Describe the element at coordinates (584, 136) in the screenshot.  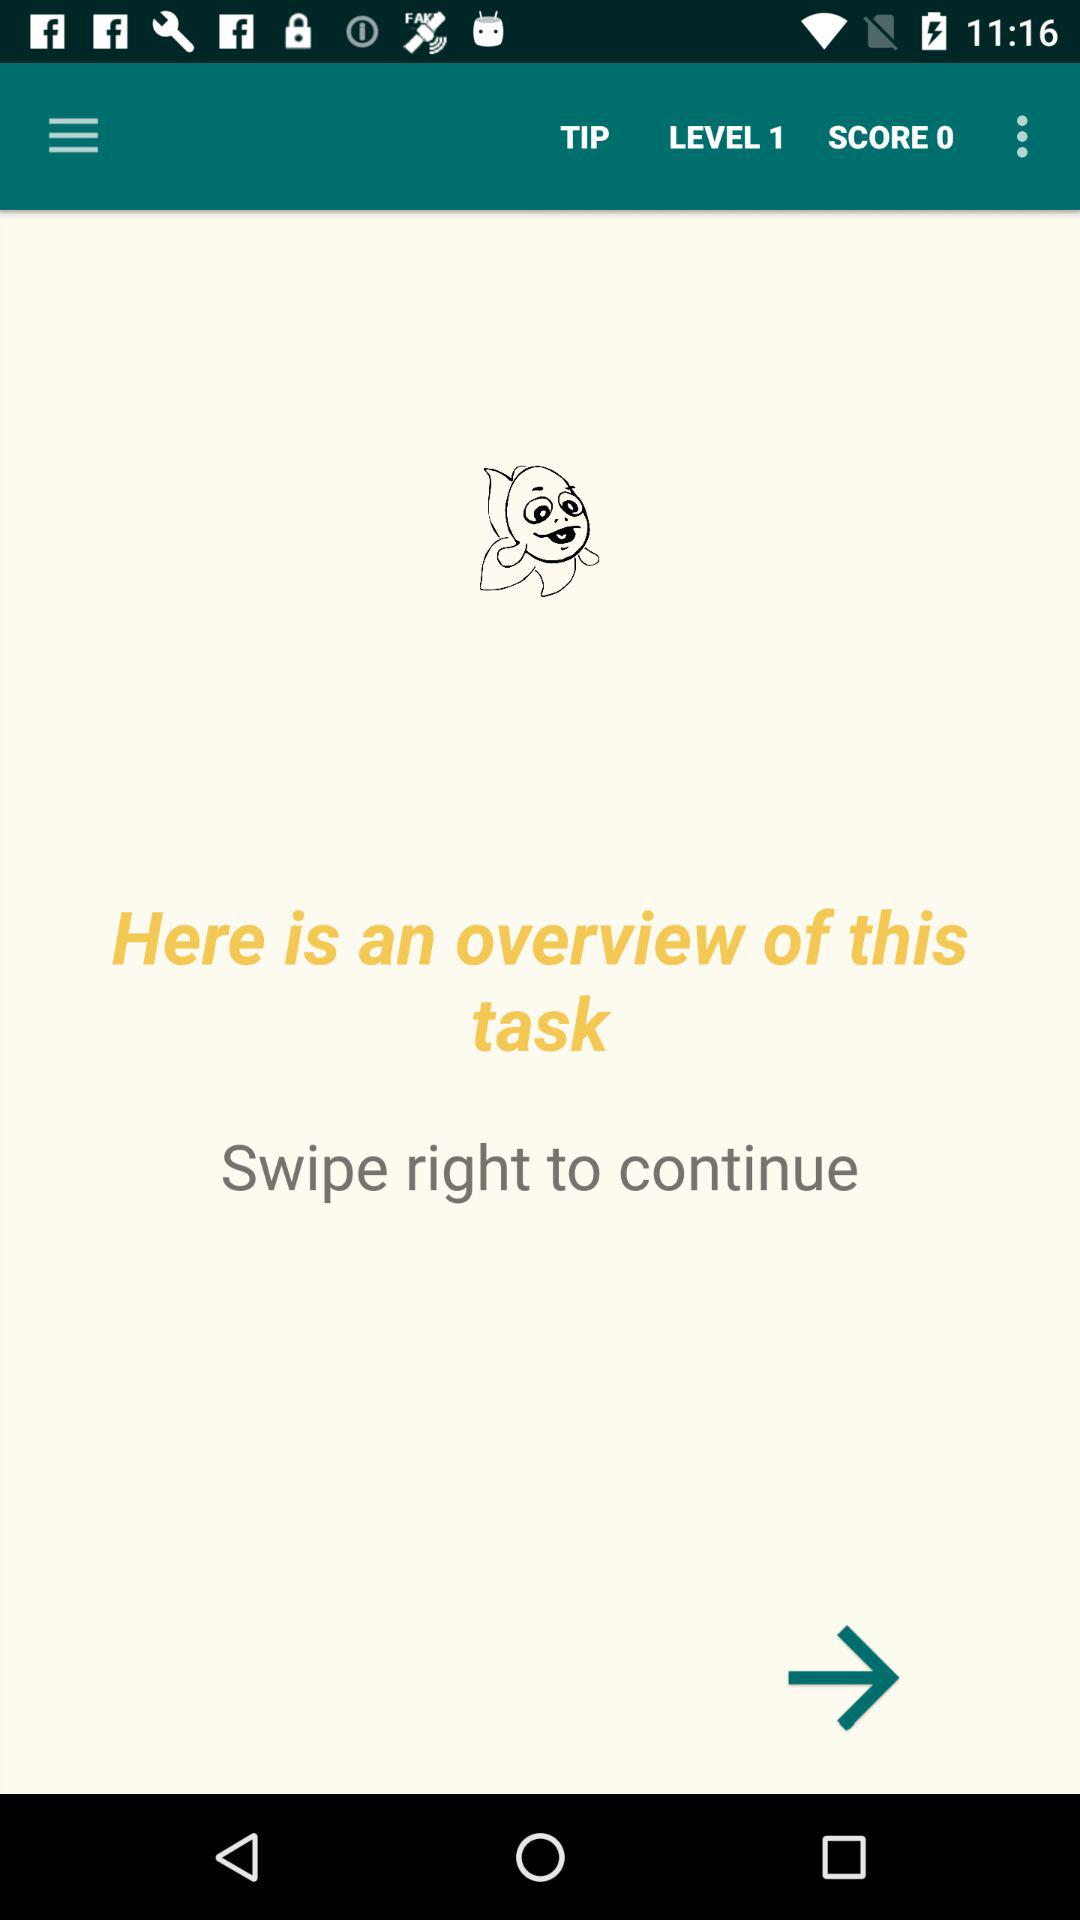
I see `open the tip icon` at that location.